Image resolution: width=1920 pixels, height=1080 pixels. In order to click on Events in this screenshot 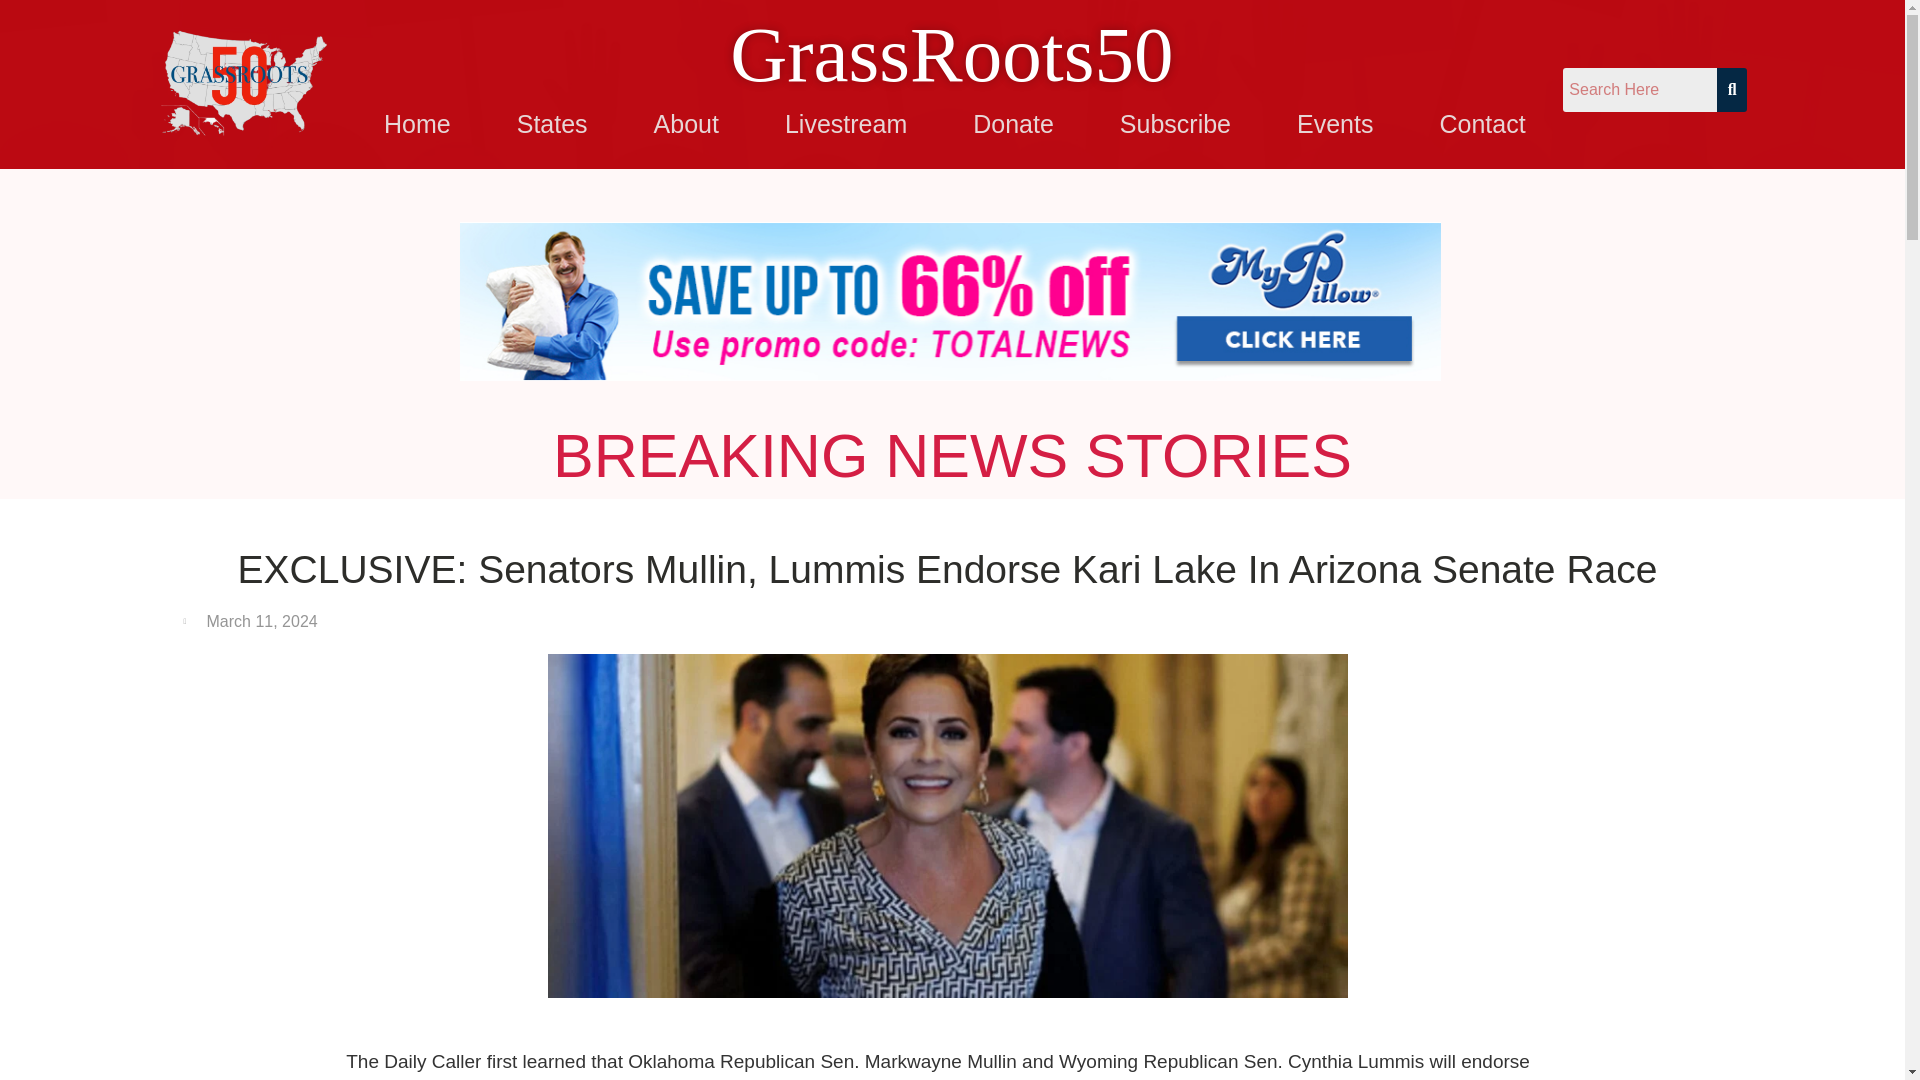, I will do `click(1334, 124)`.